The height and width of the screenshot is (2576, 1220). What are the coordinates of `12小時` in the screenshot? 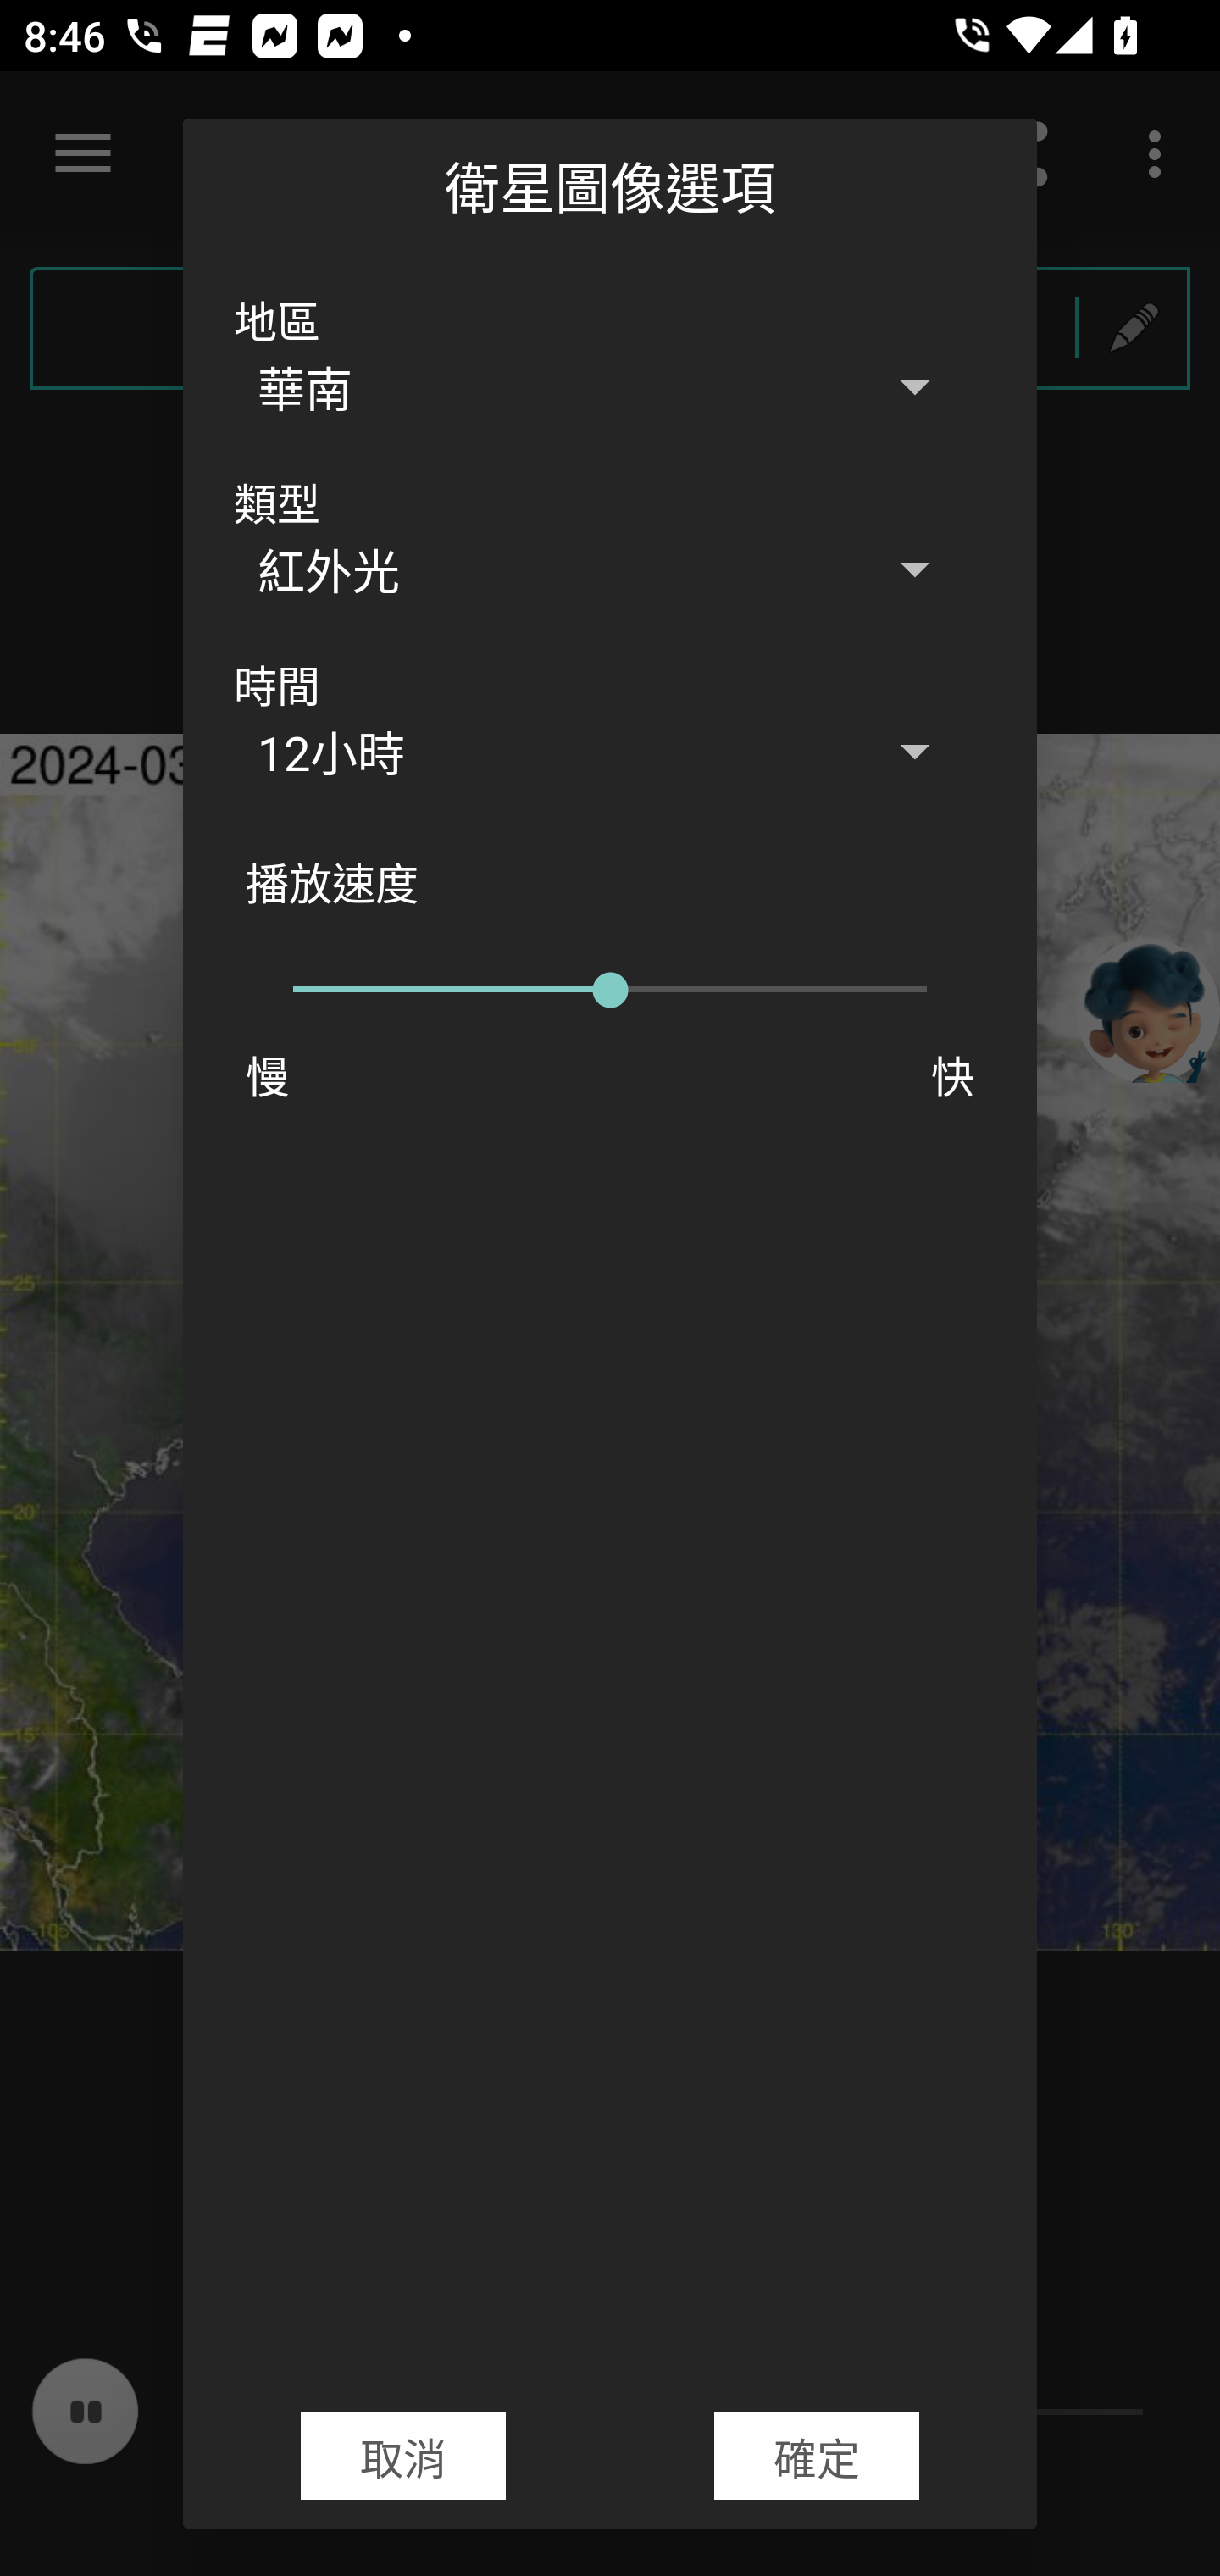 It's located at (610, 751).